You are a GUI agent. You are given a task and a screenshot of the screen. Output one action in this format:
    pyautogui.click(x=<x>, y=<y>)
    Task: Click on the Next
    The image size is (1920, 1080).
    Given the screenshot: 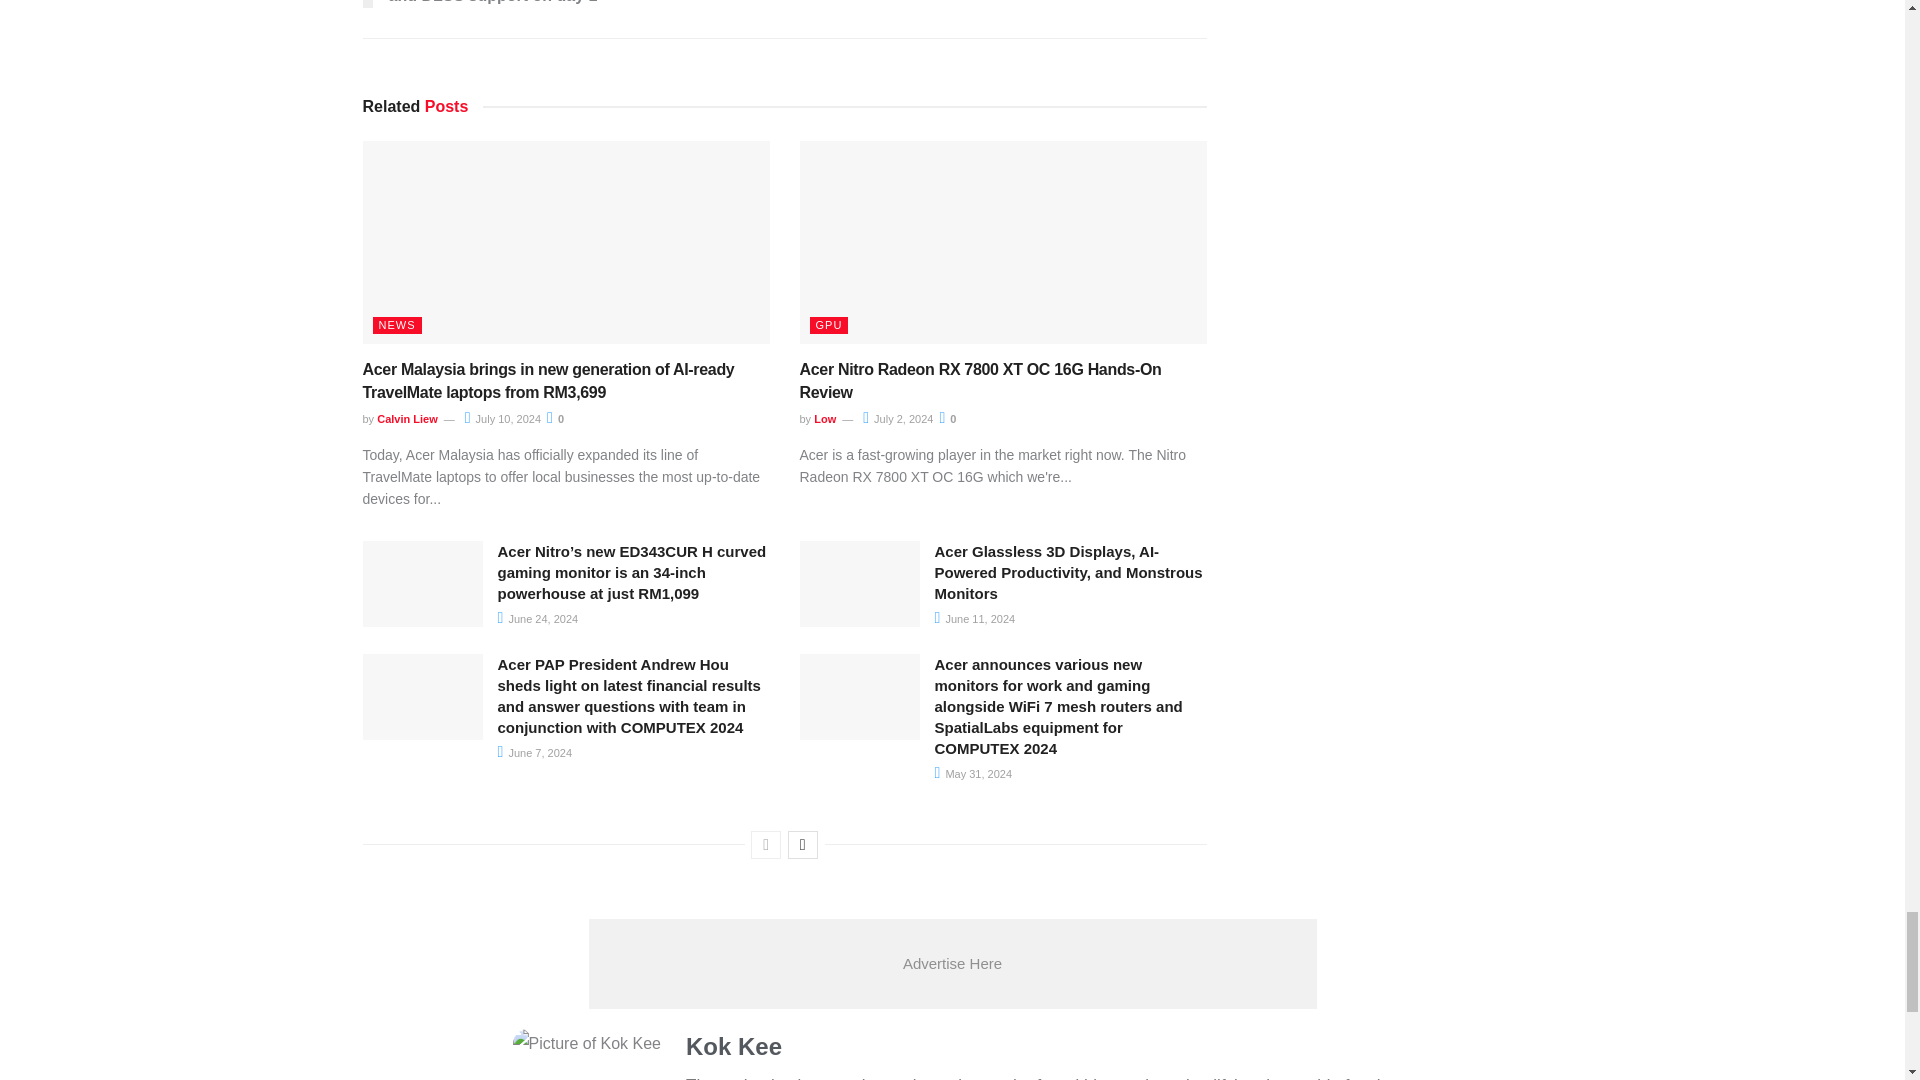 What is the action you would take?
    pyautogui.click(x=802, y=844)
    